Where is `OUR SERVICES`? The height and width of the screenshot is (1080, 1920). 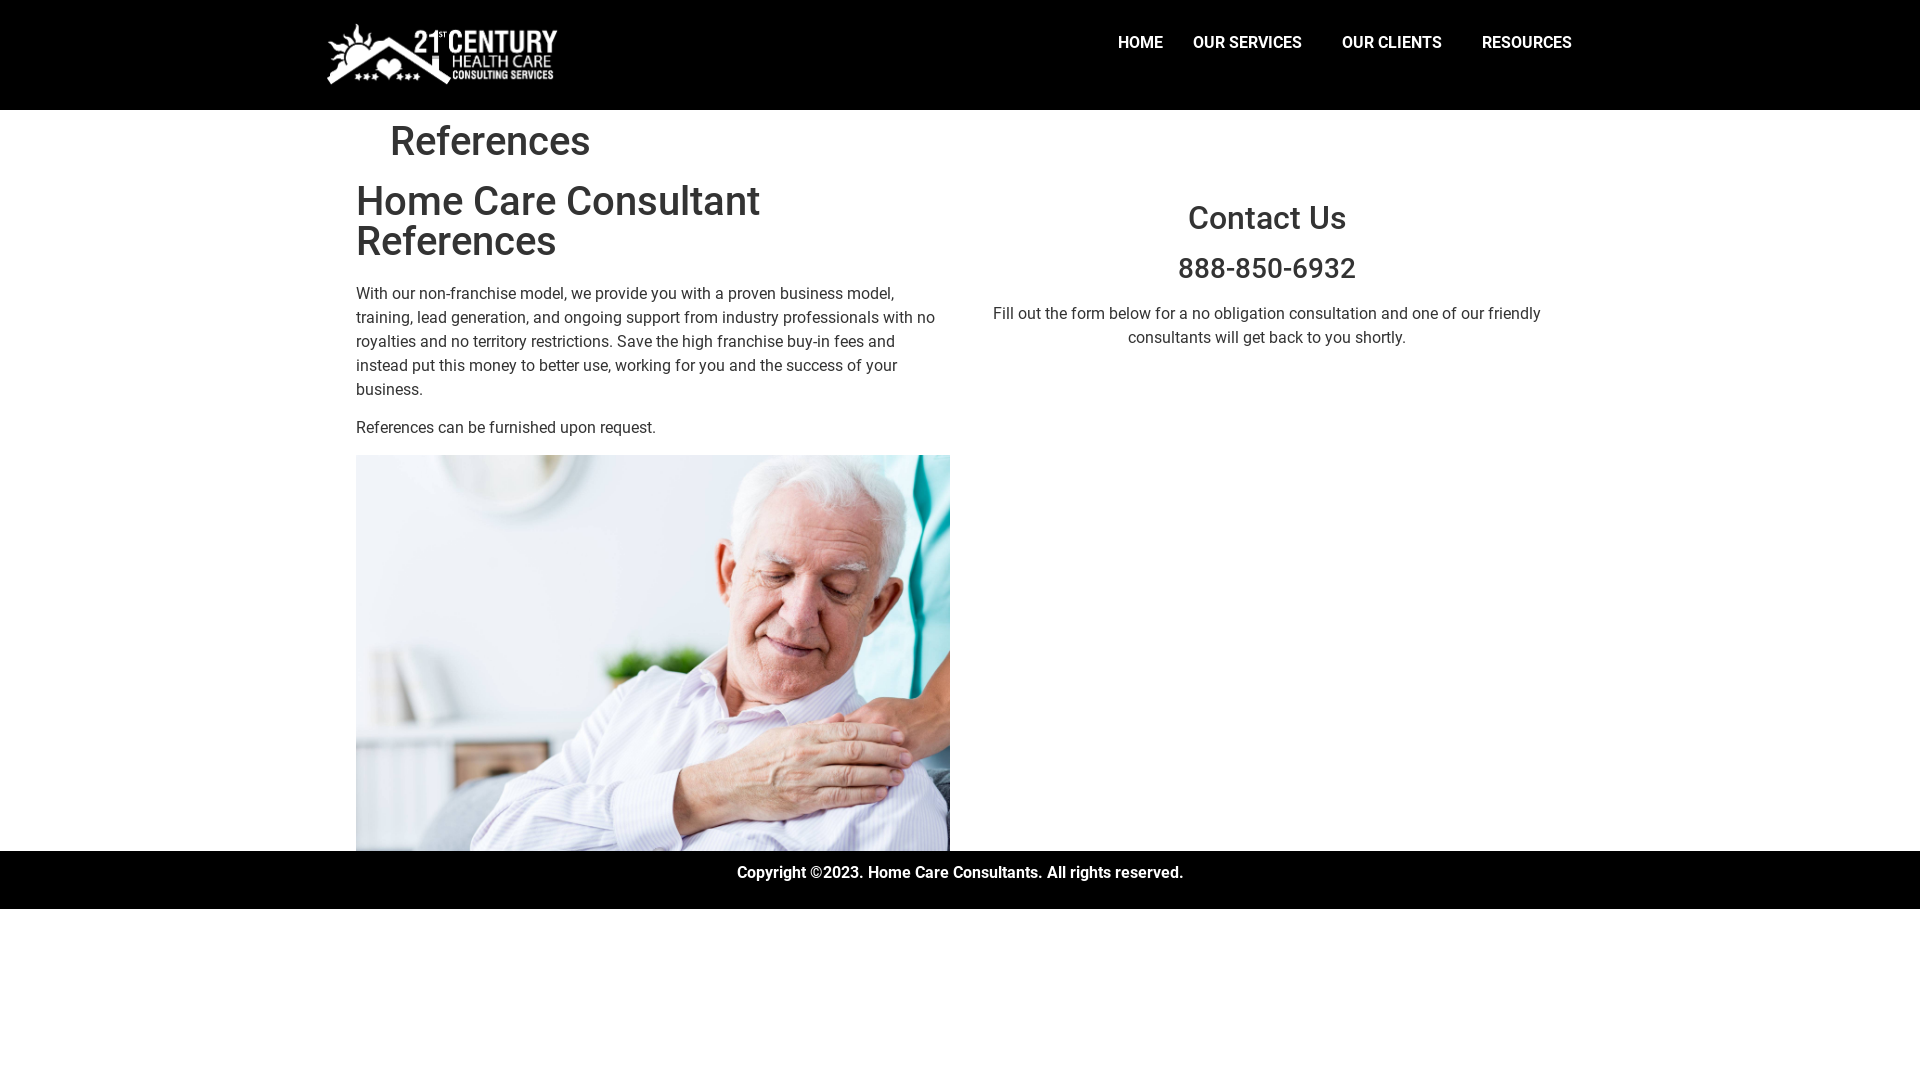 OUR SERVICES is located at coordinates (1252, 43).